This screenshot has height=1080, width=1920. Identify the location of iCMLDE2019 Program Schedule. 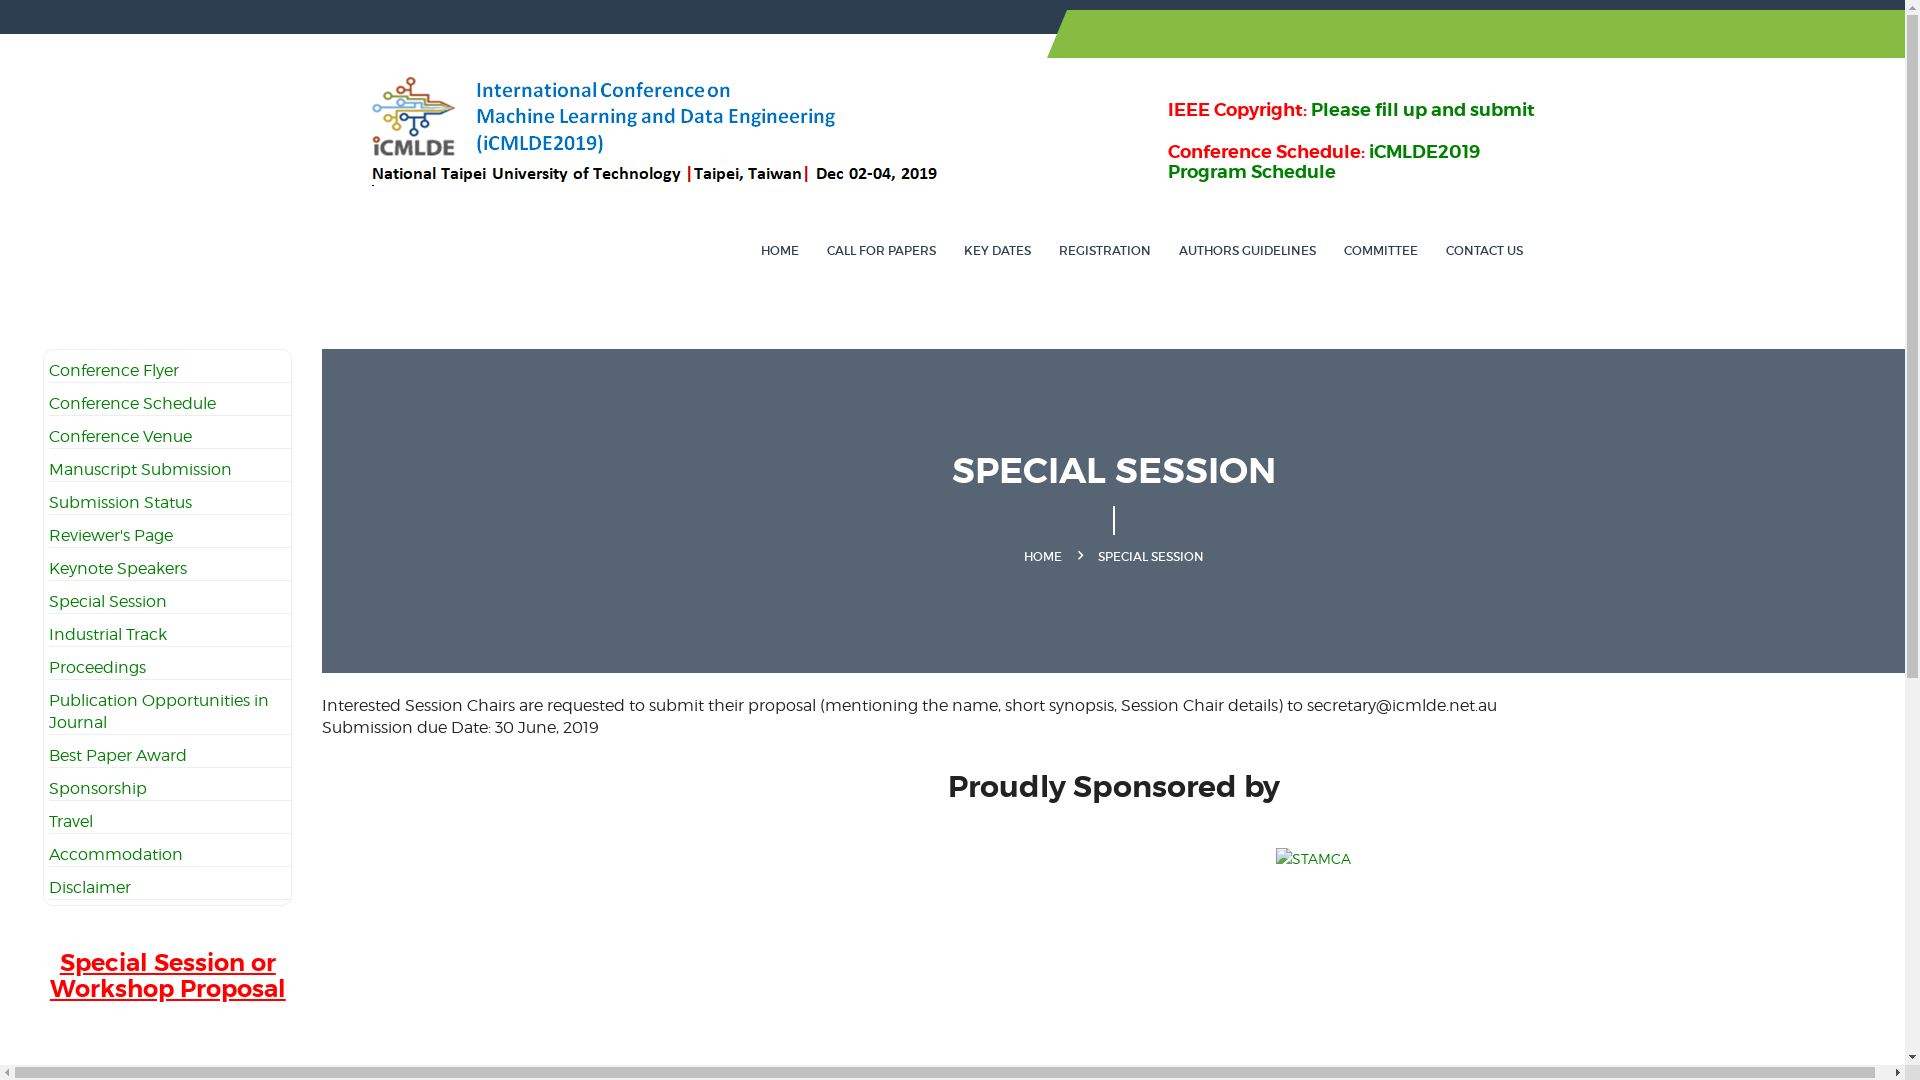
(1324, 162).